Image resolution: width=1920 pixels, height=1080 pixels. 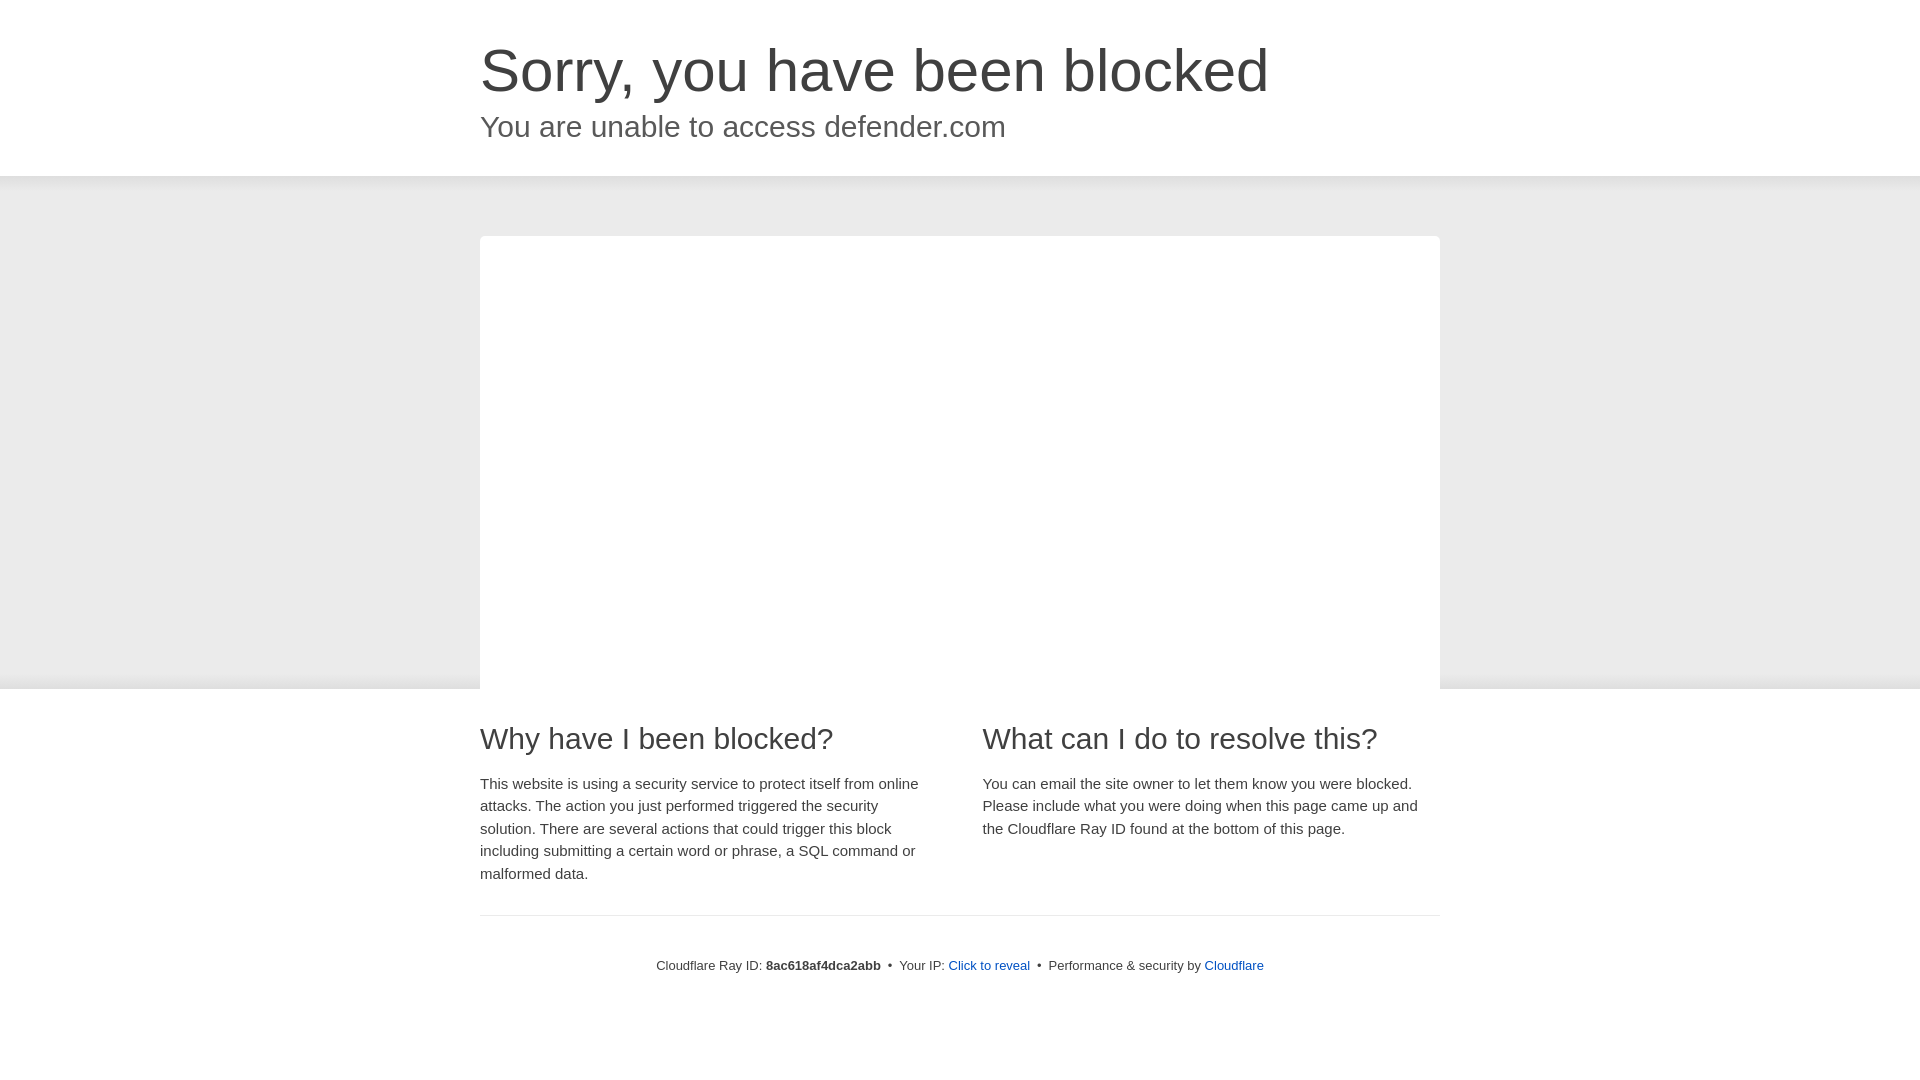 I want to click on Cloudflare, so click(x=1234, y=965).